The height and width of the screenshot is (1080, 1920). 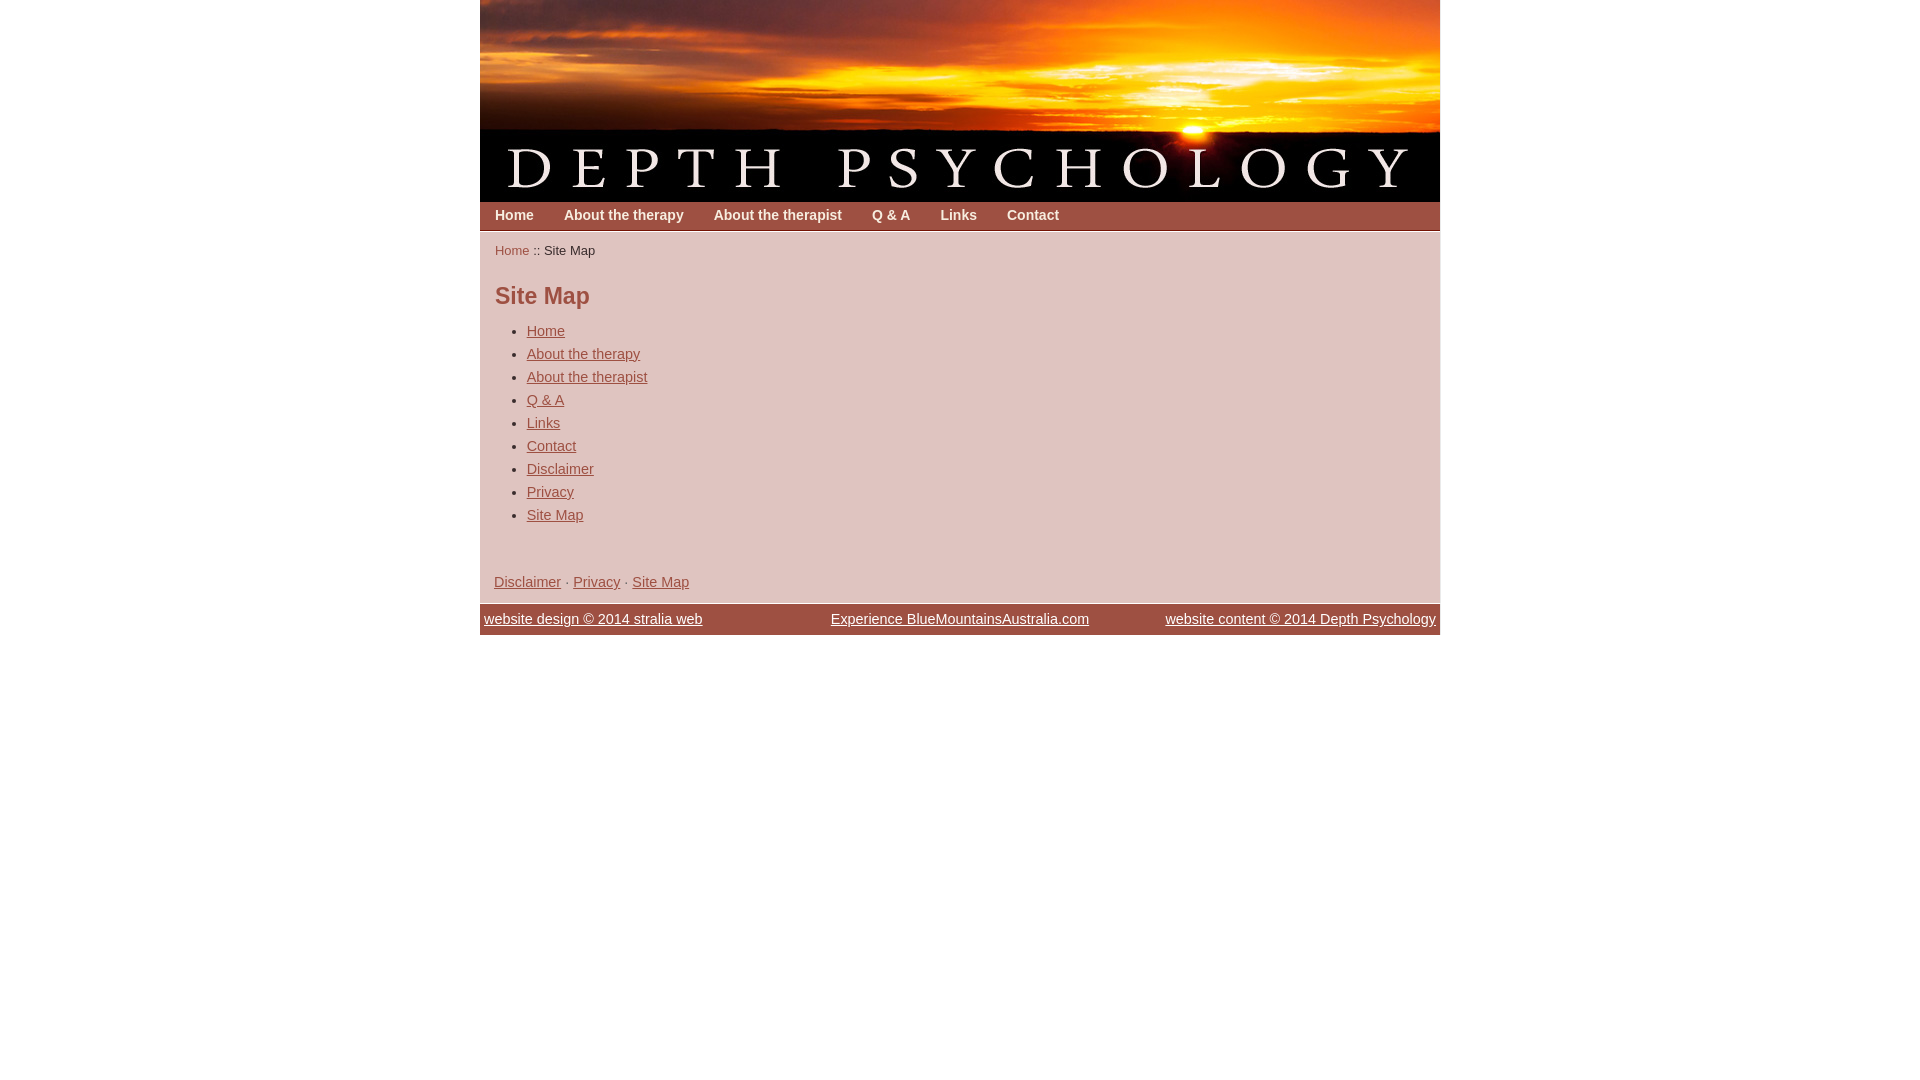 I want to click on Contact, so click(x=552, y=446).